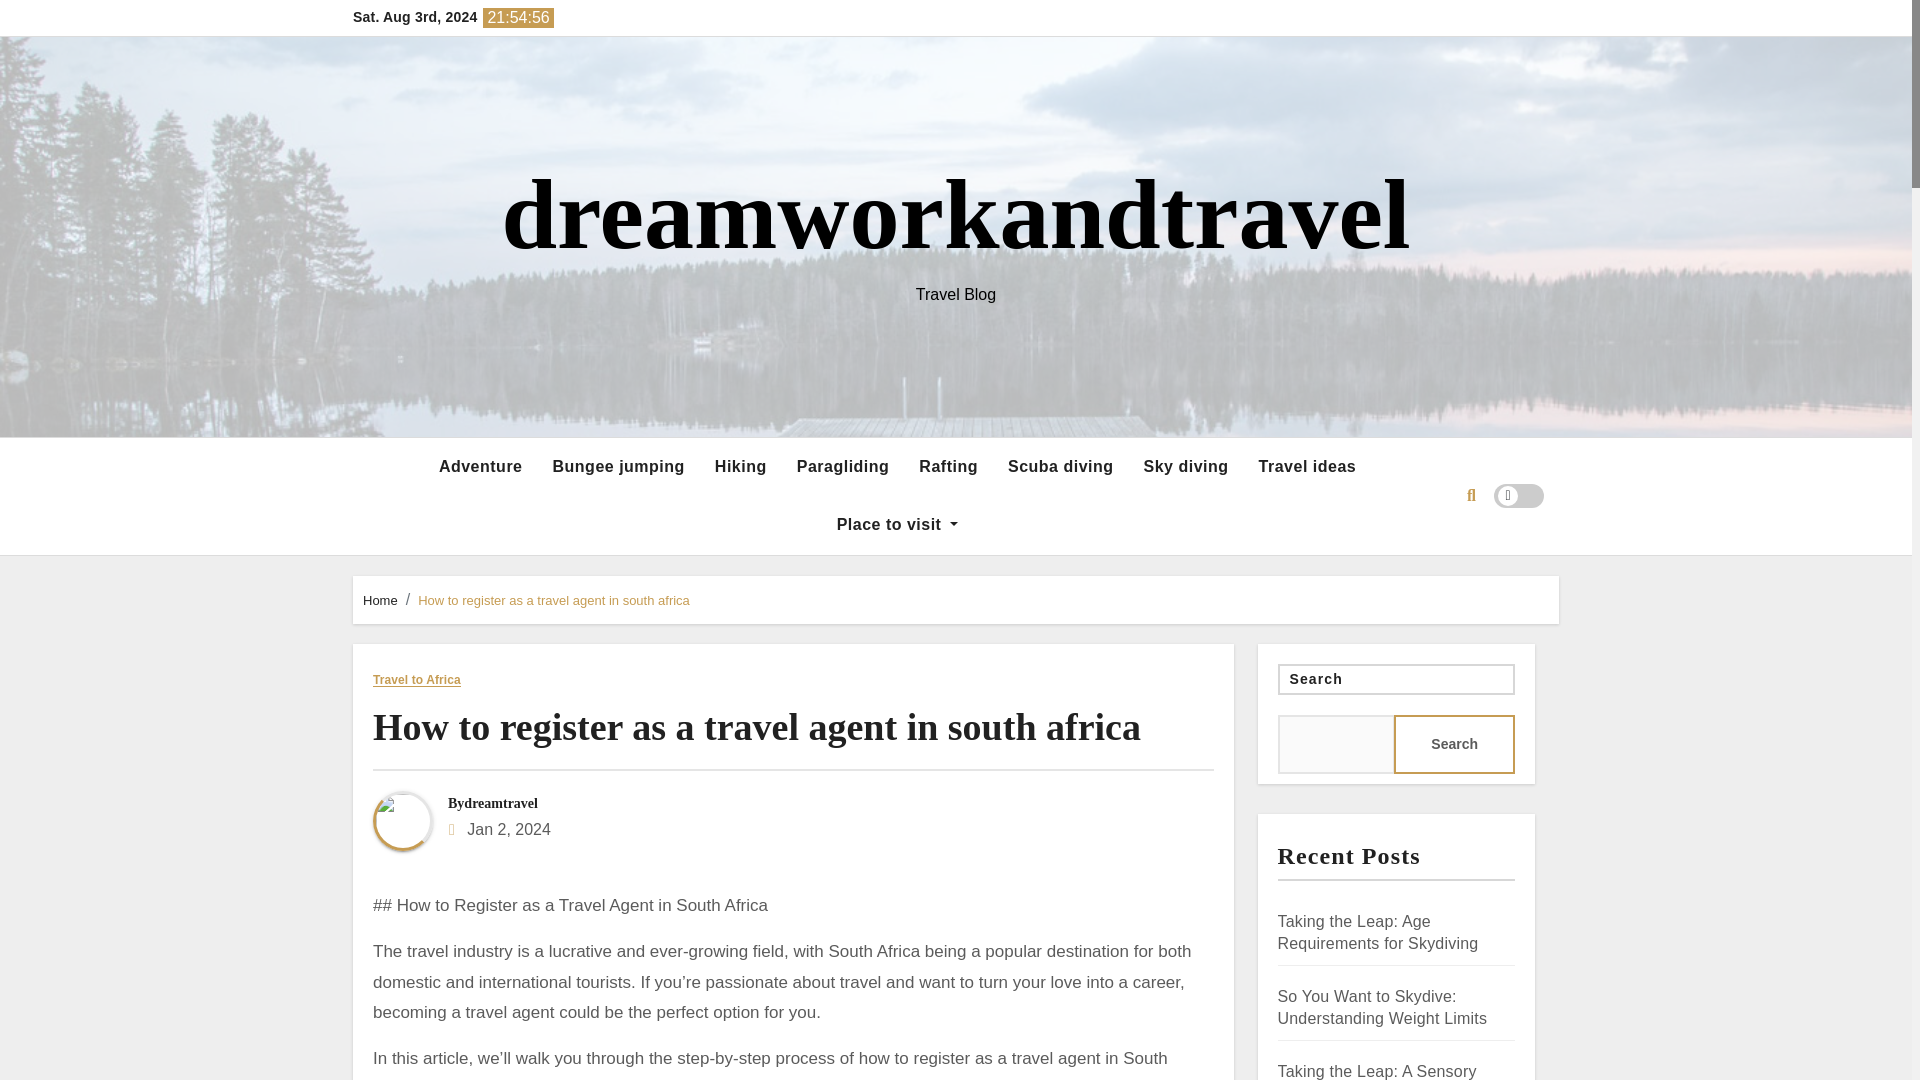 The image size is (1920, 1080). Describe the element at coordinates (1308, 466) in the screenshot. I see `Travel ideas` at that location.